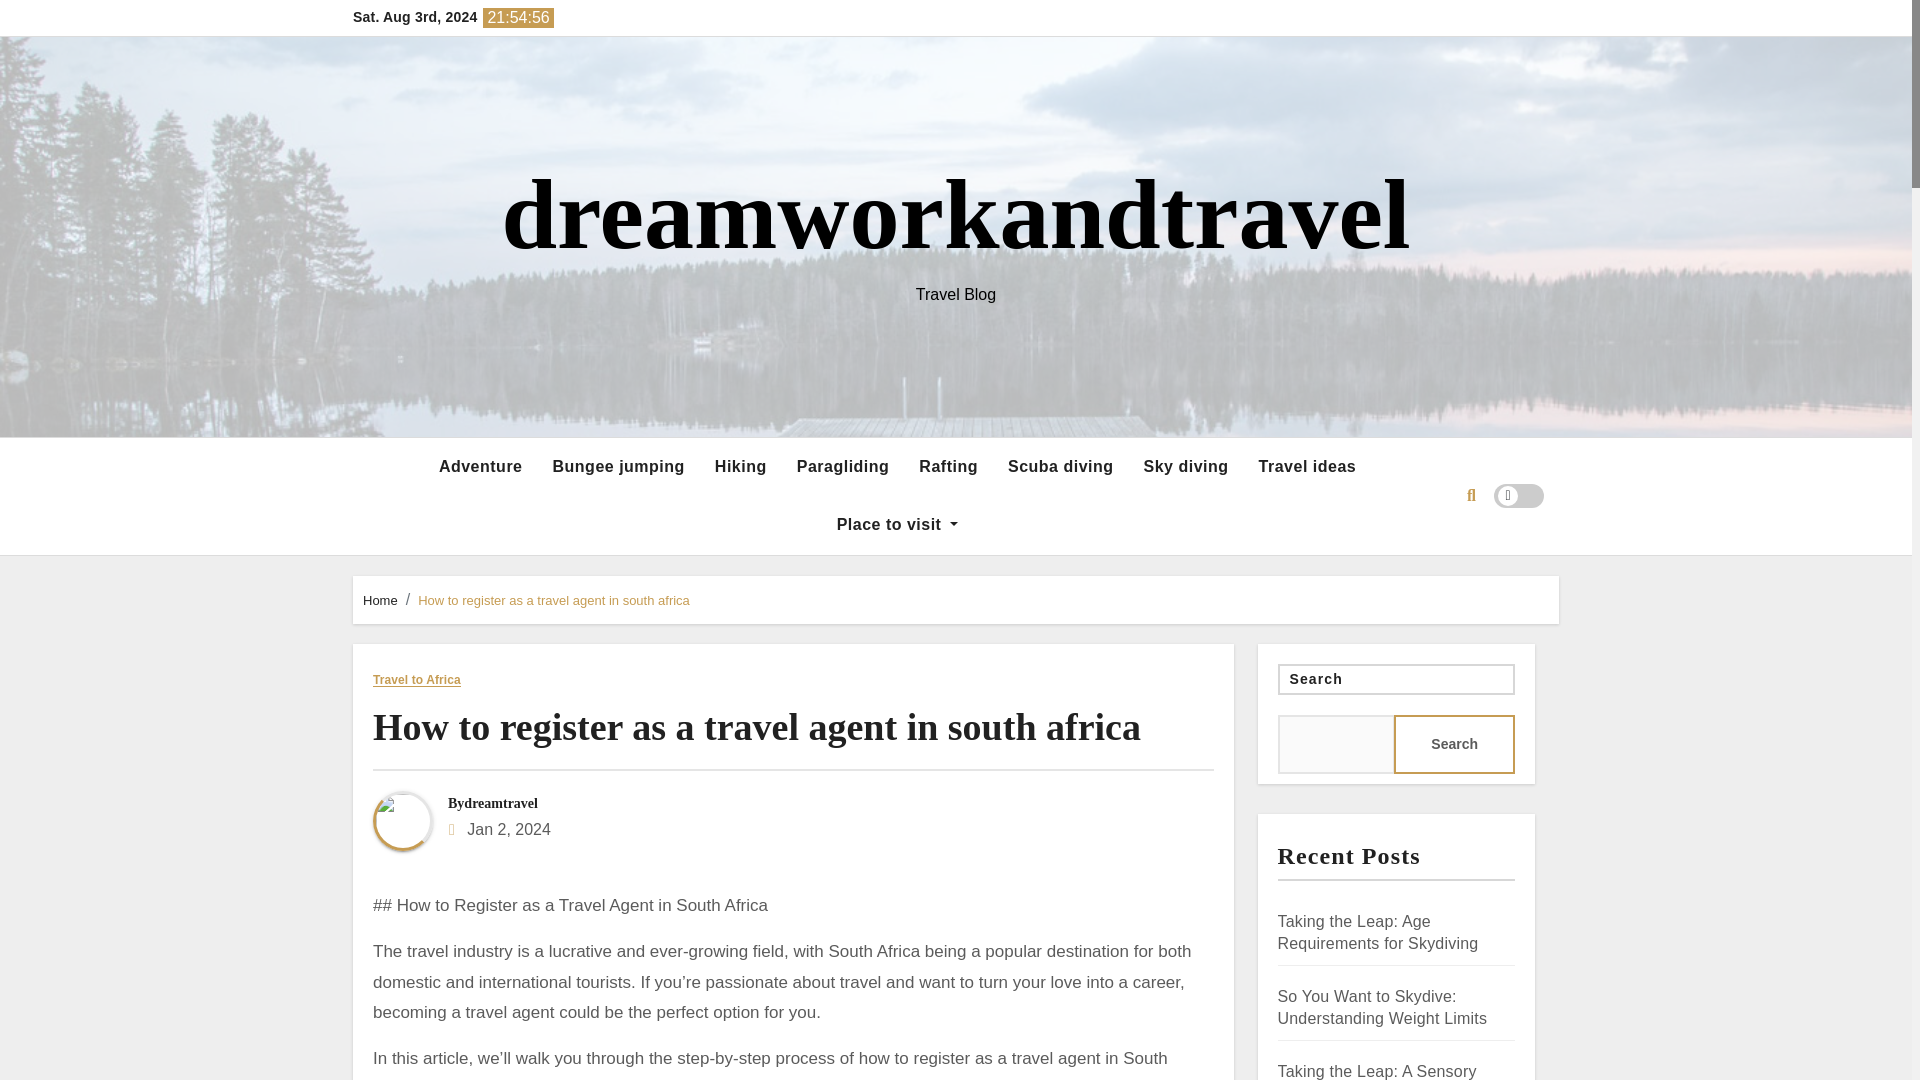 The image size is (1920, 1080). Describe the element at coordinates (1308, 466) in the screenshot. I see `Travel ideas` at that location.